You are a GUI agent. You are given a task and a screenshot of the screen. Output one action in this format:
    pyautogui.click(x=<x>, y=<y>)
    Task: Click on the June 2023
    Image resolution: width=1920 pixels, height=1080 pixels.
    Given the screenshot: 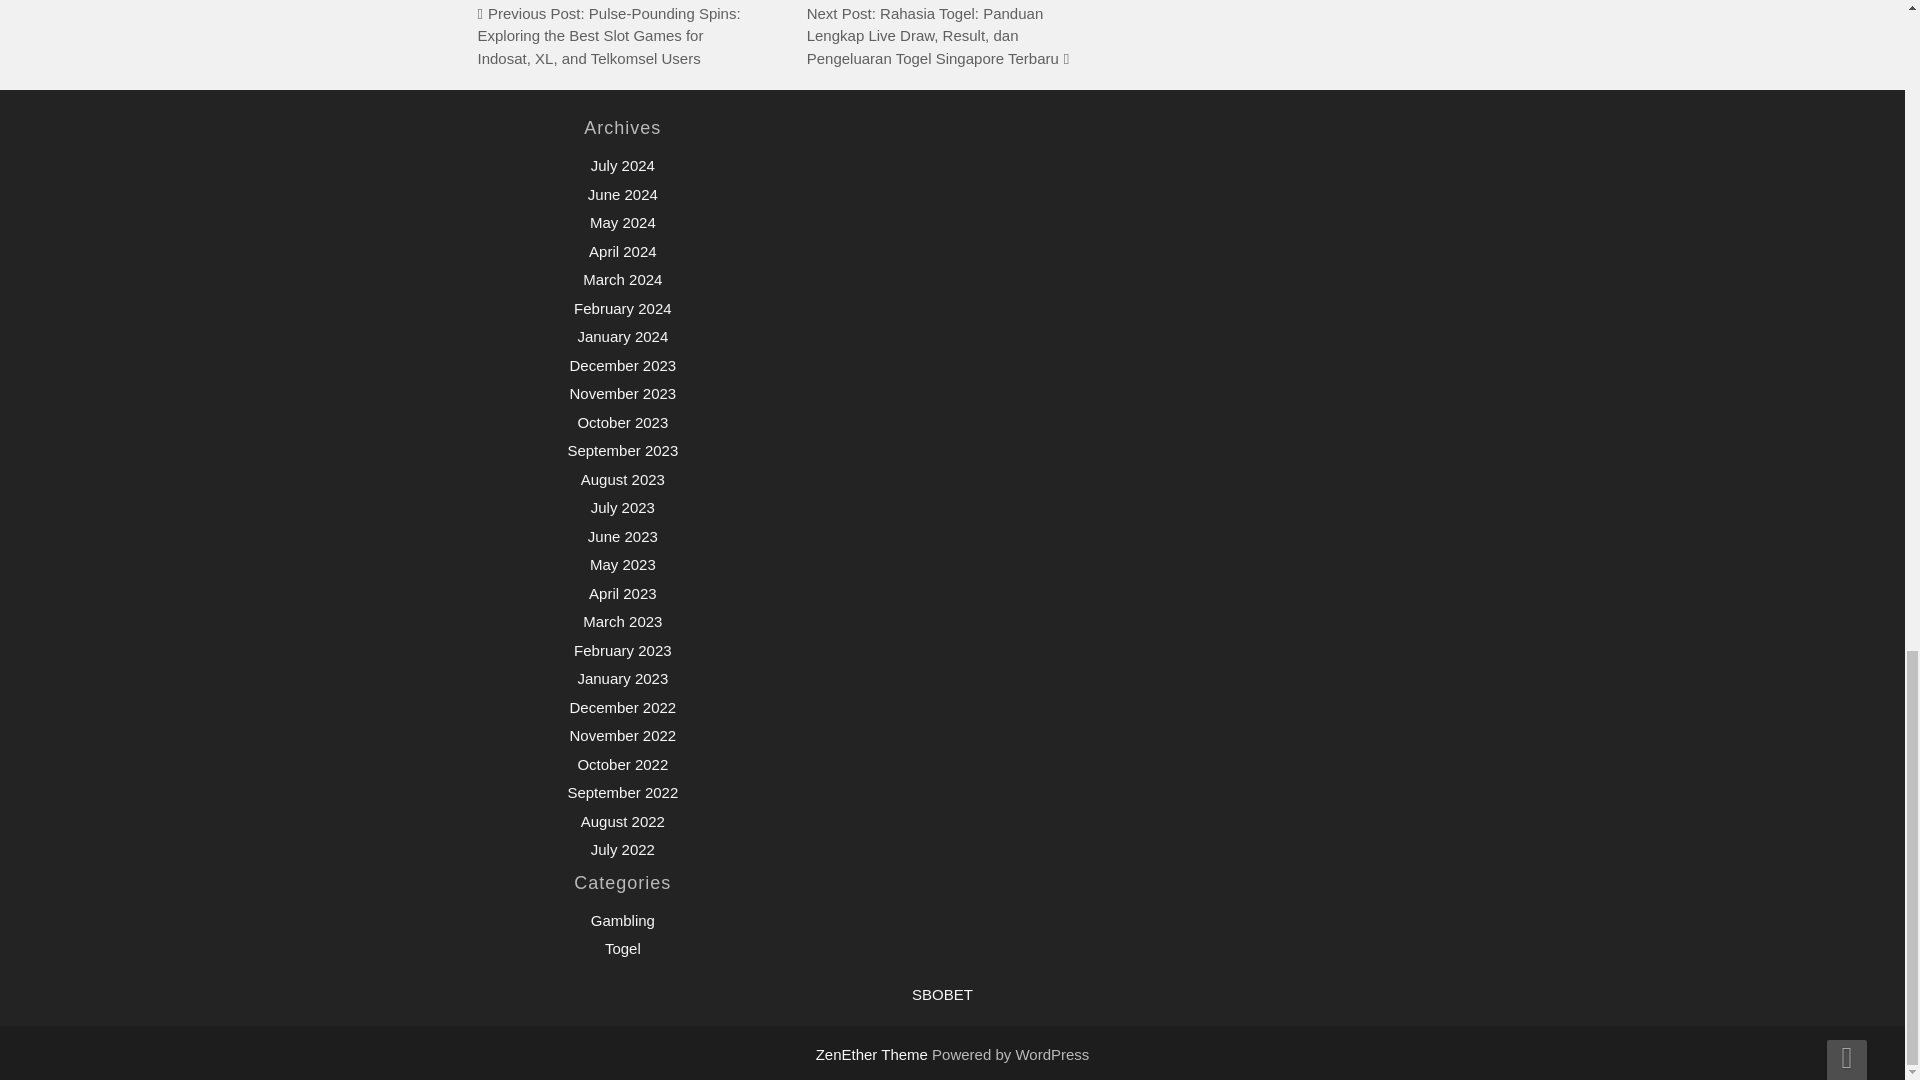 What is the action you would take?
    pyautogui.click(x=622, y=536)
    